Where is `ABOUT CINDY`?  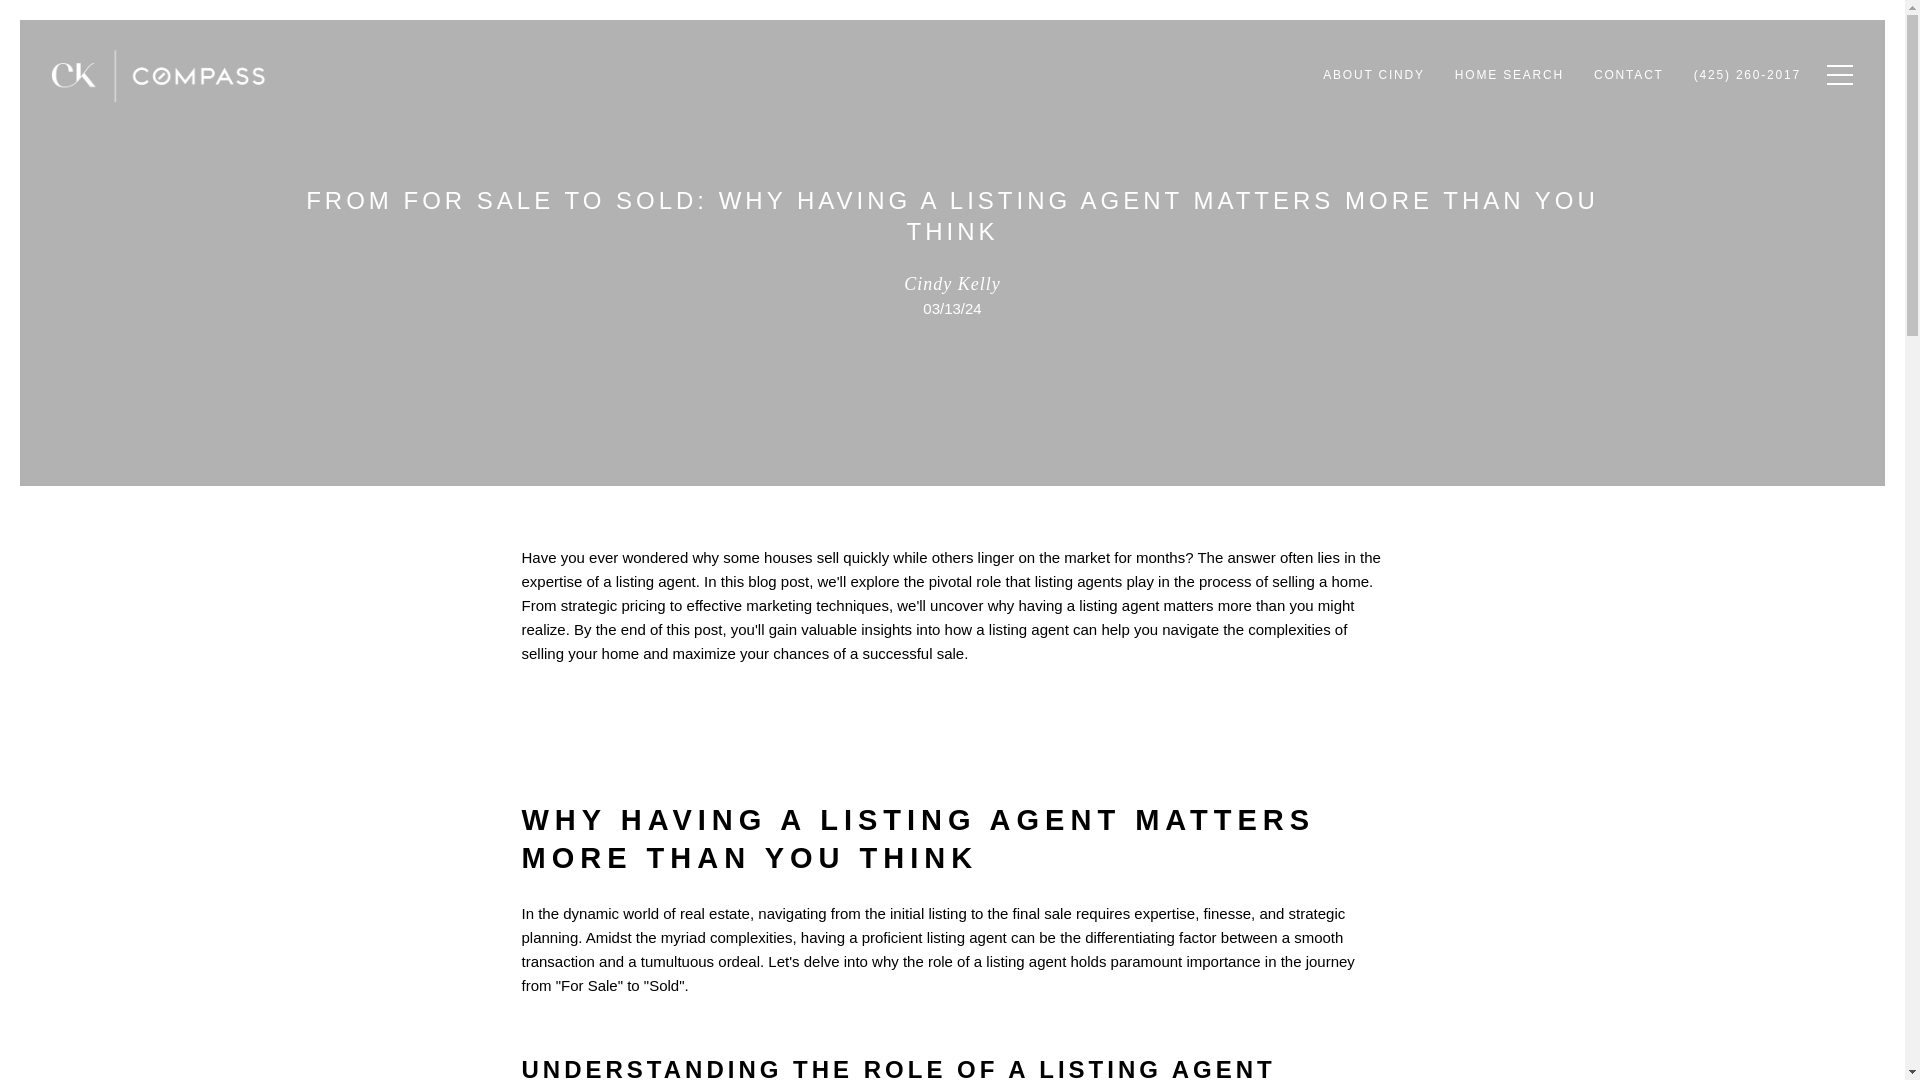 ABOUT CINDY is located at coordinates (1374, 75).